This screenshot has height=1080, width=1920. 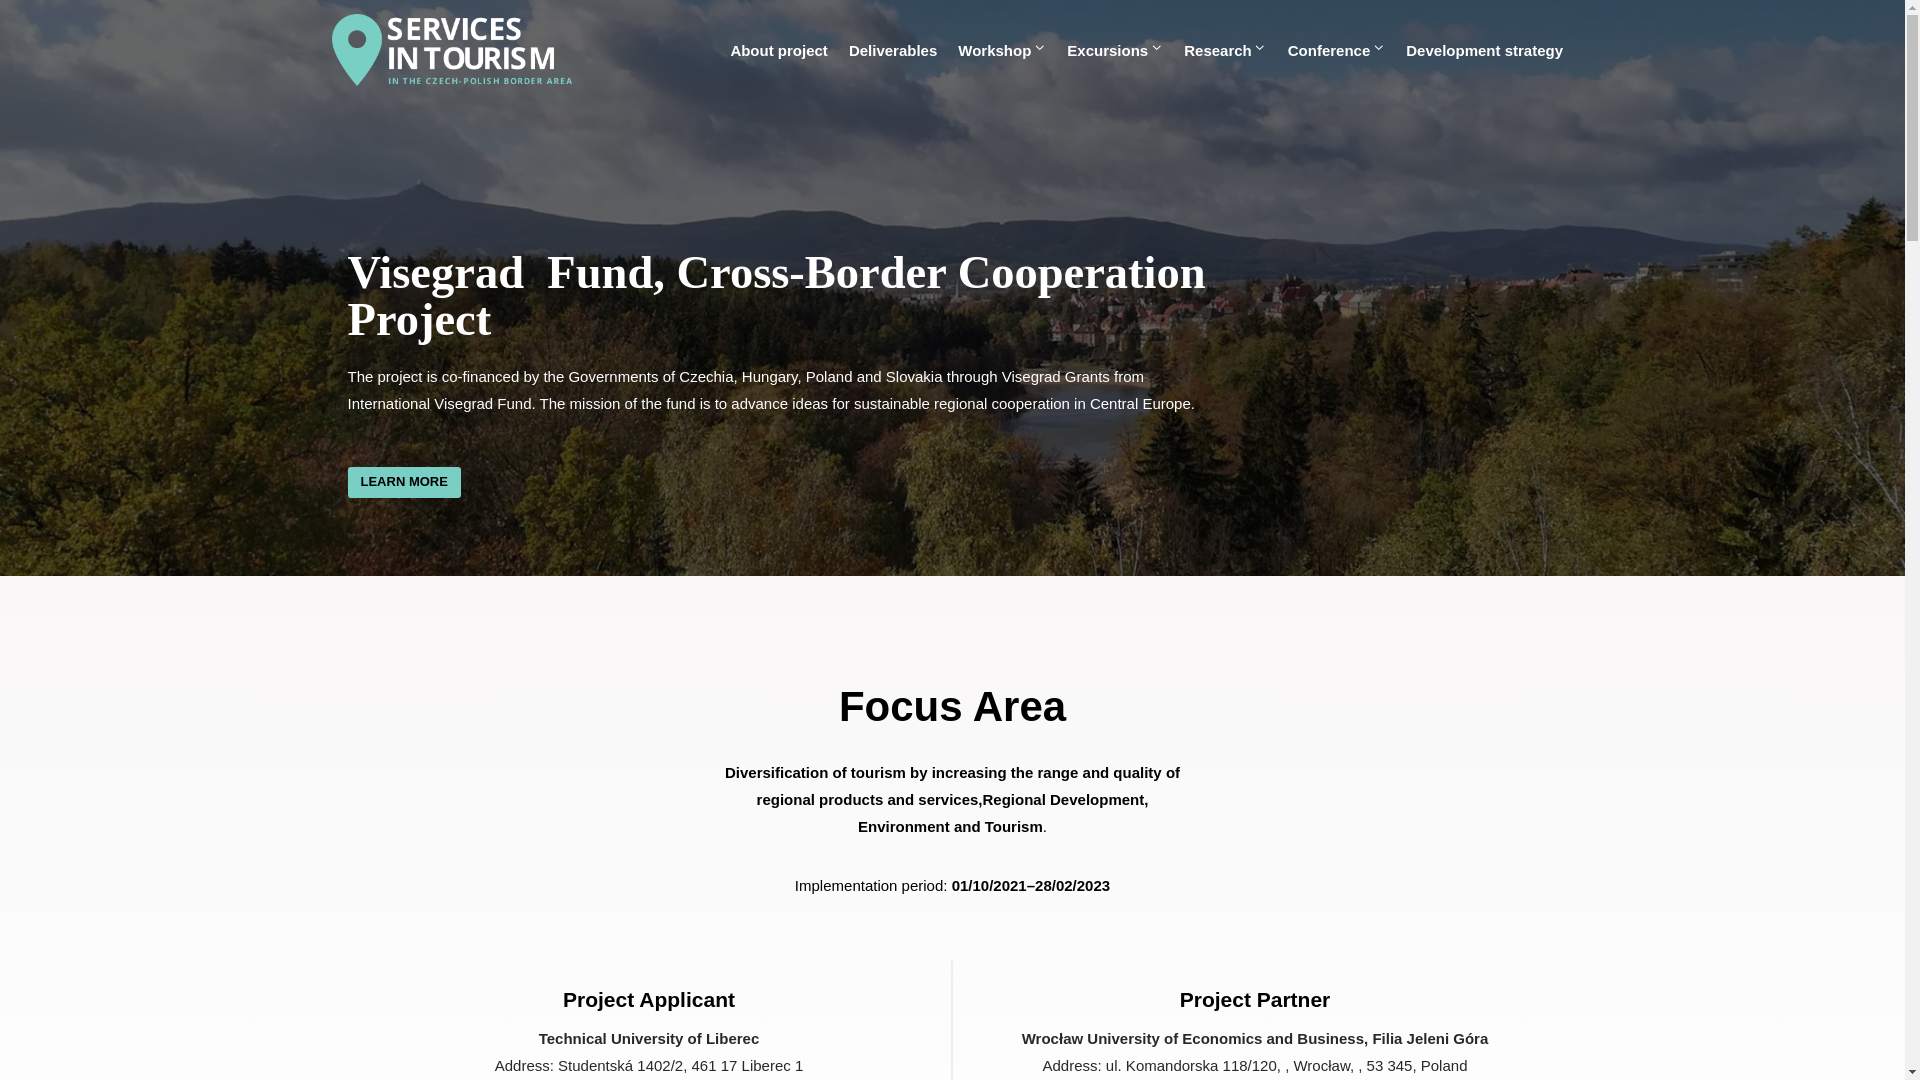 I want to click on Development strategy, so click(x=1484, y=50).